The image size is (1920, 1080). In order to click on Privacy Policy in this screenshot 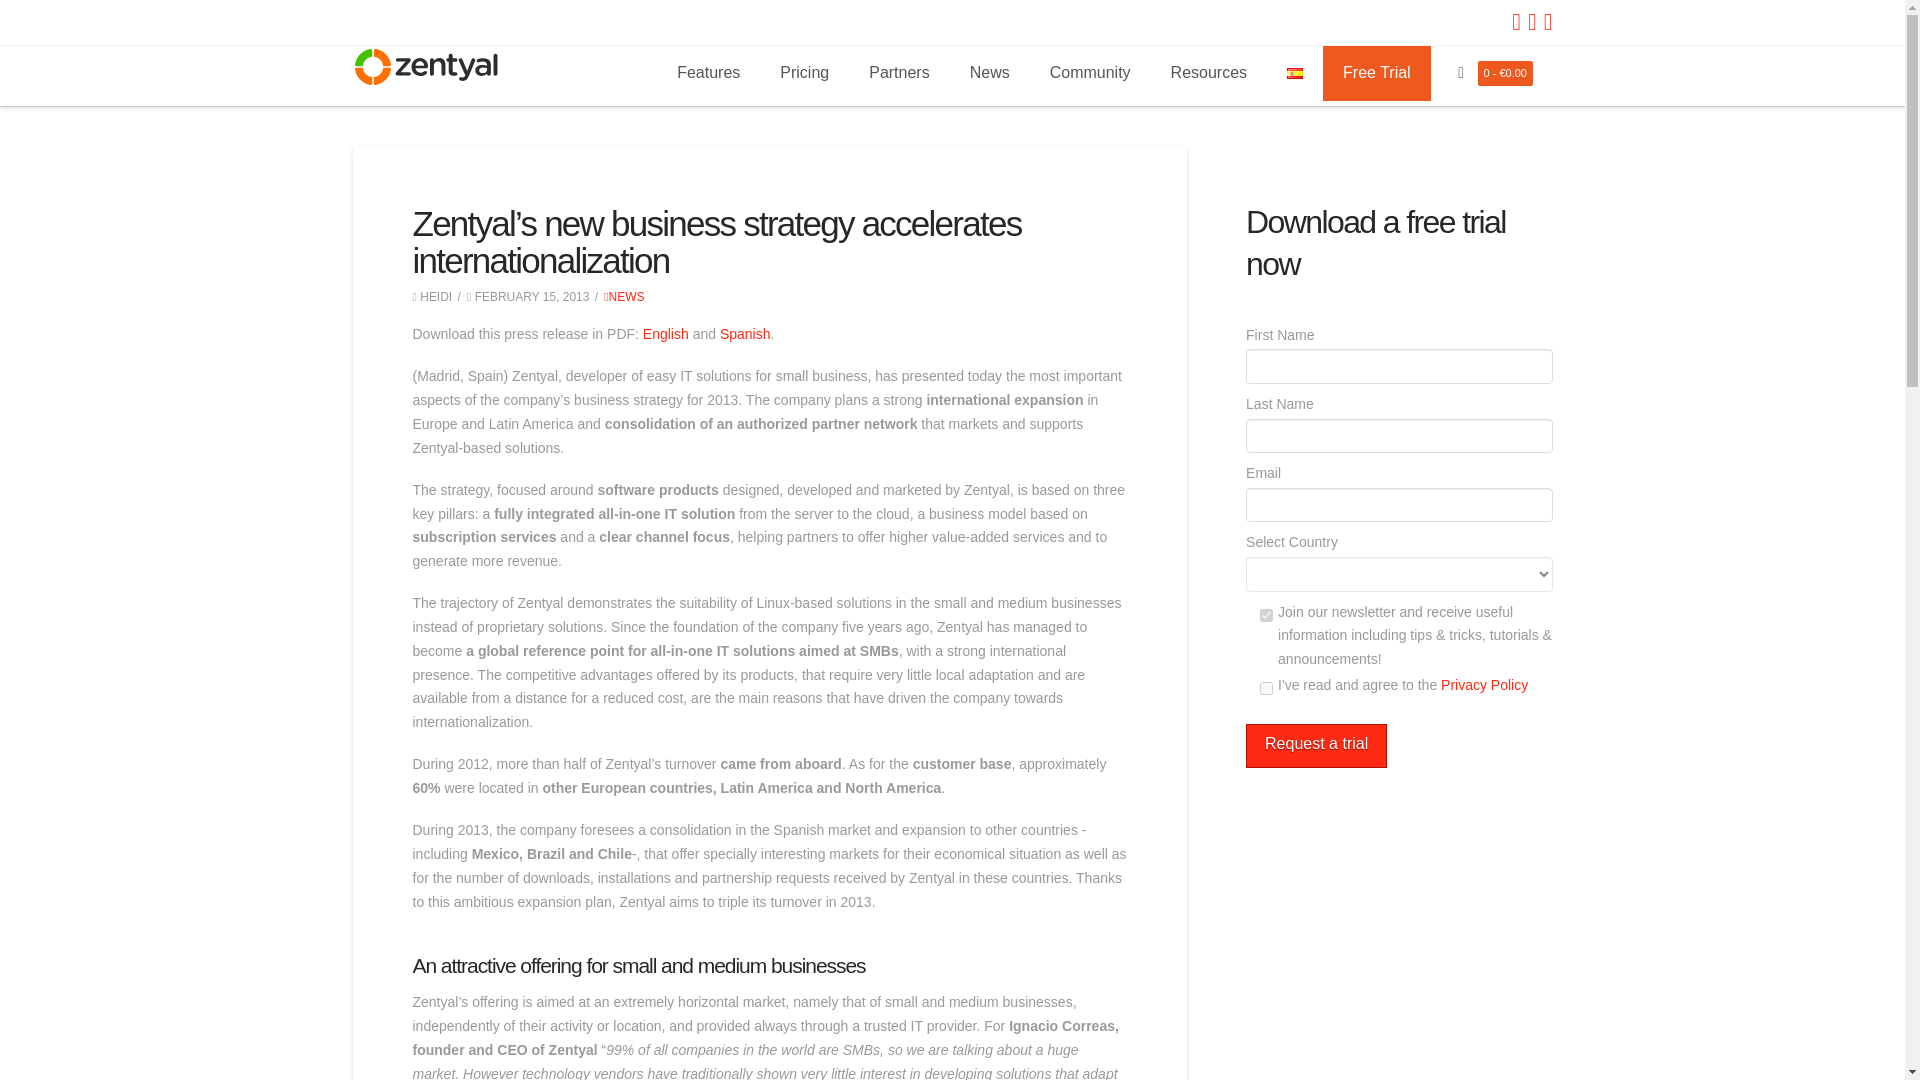, I will do `click(1484, 685)`.